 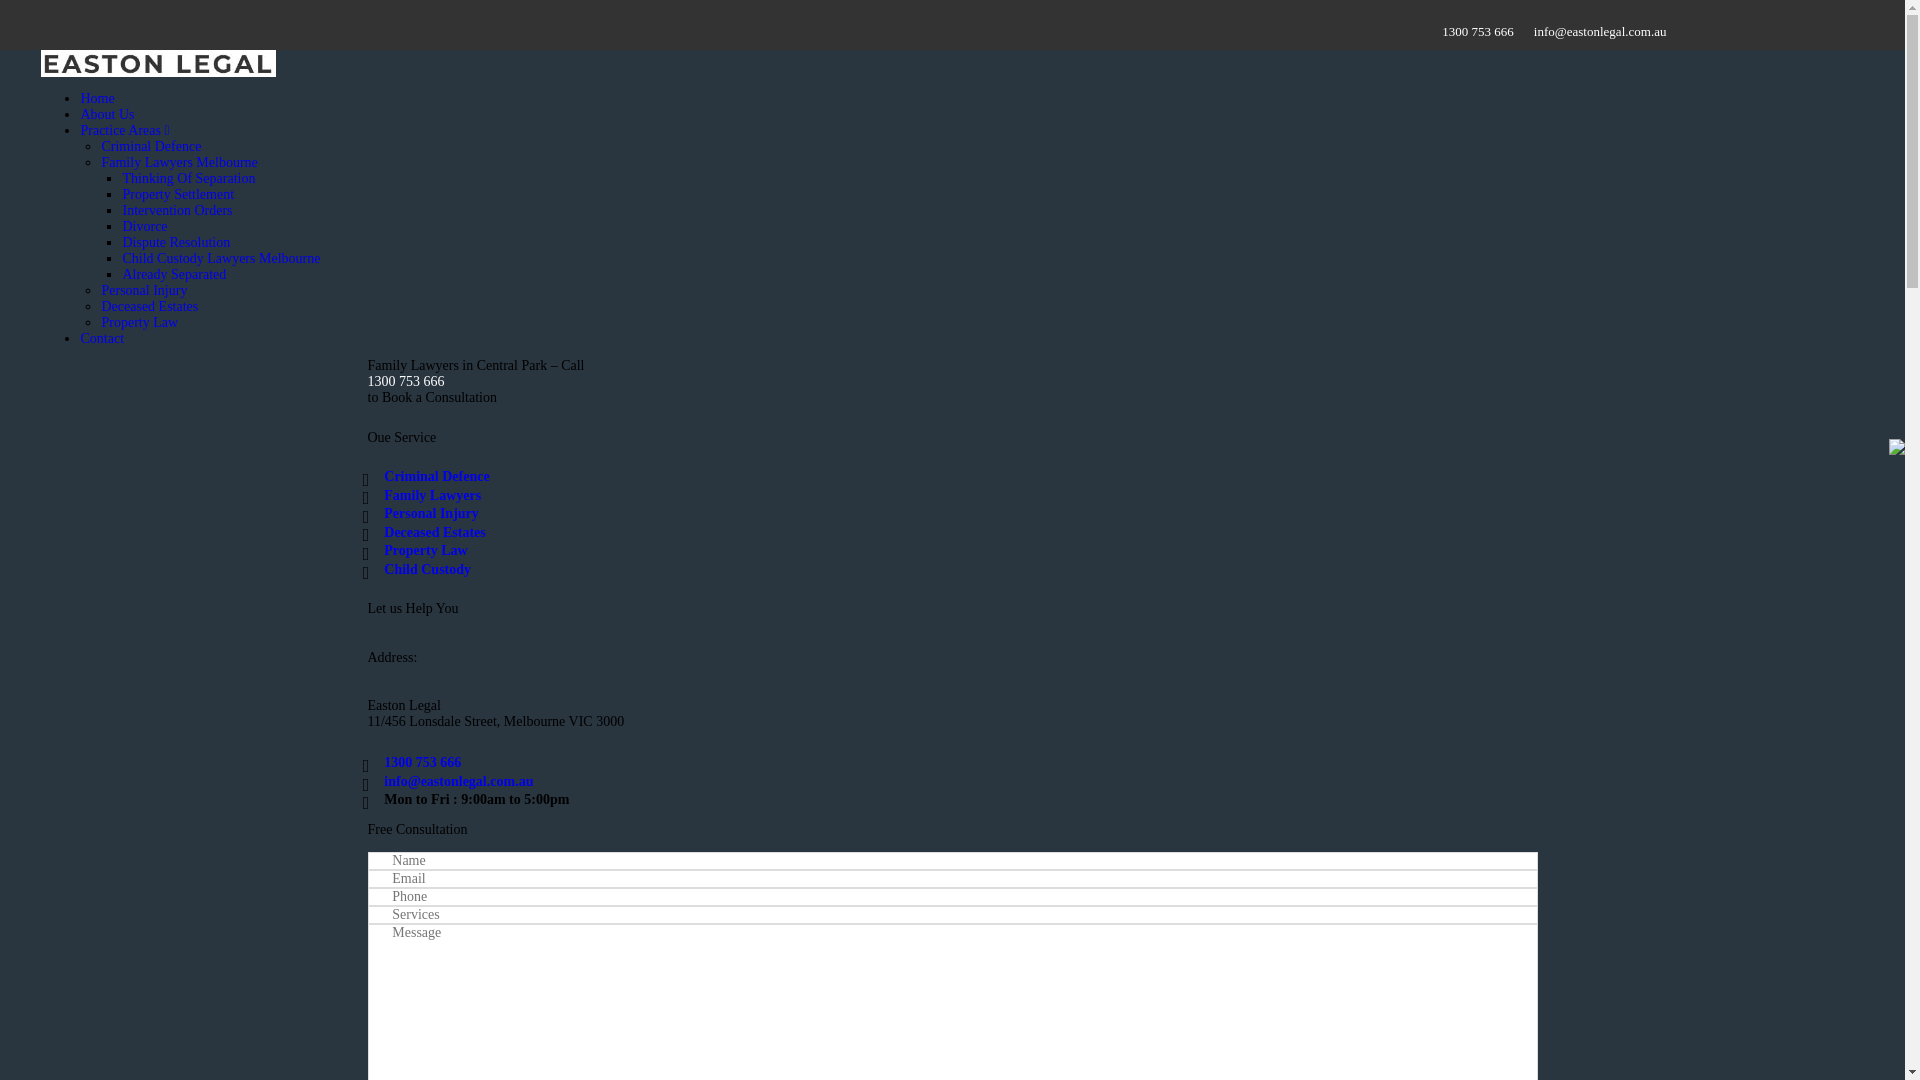 I want to click on 1300 753 666, so click(x=422, y=762).